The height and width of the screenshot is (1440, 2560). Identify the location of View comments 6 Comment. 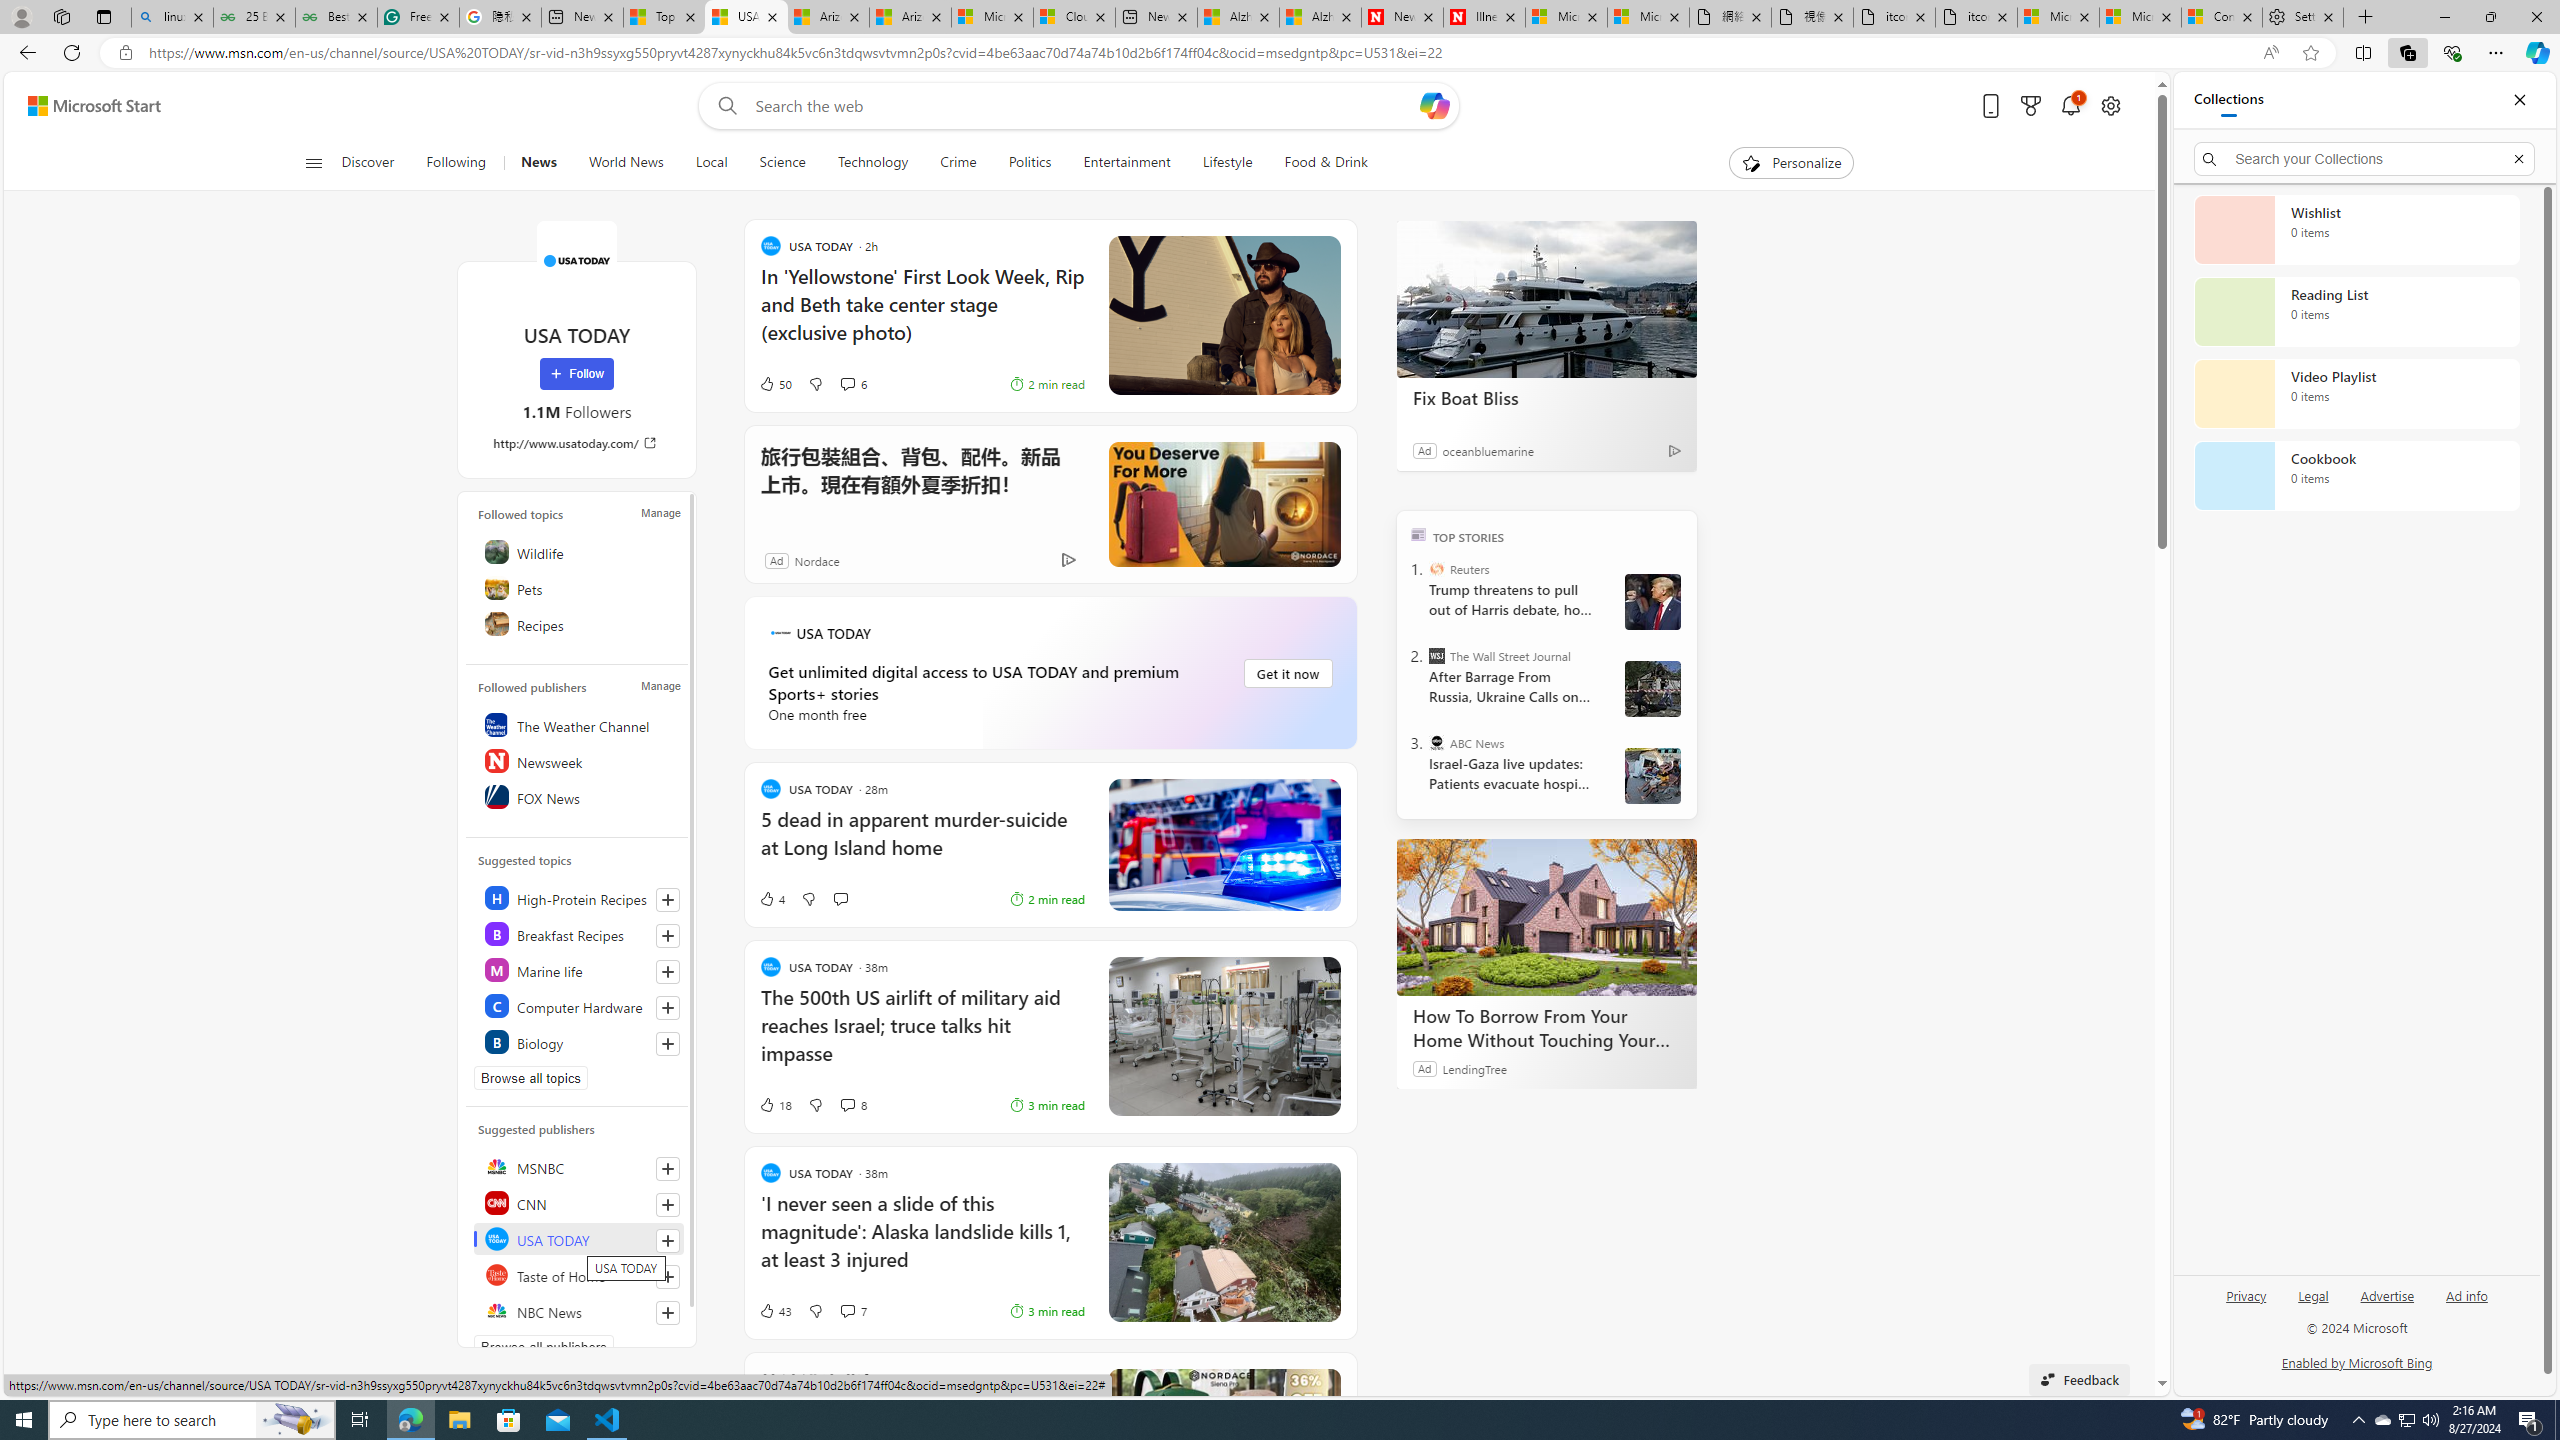
(854, 384).